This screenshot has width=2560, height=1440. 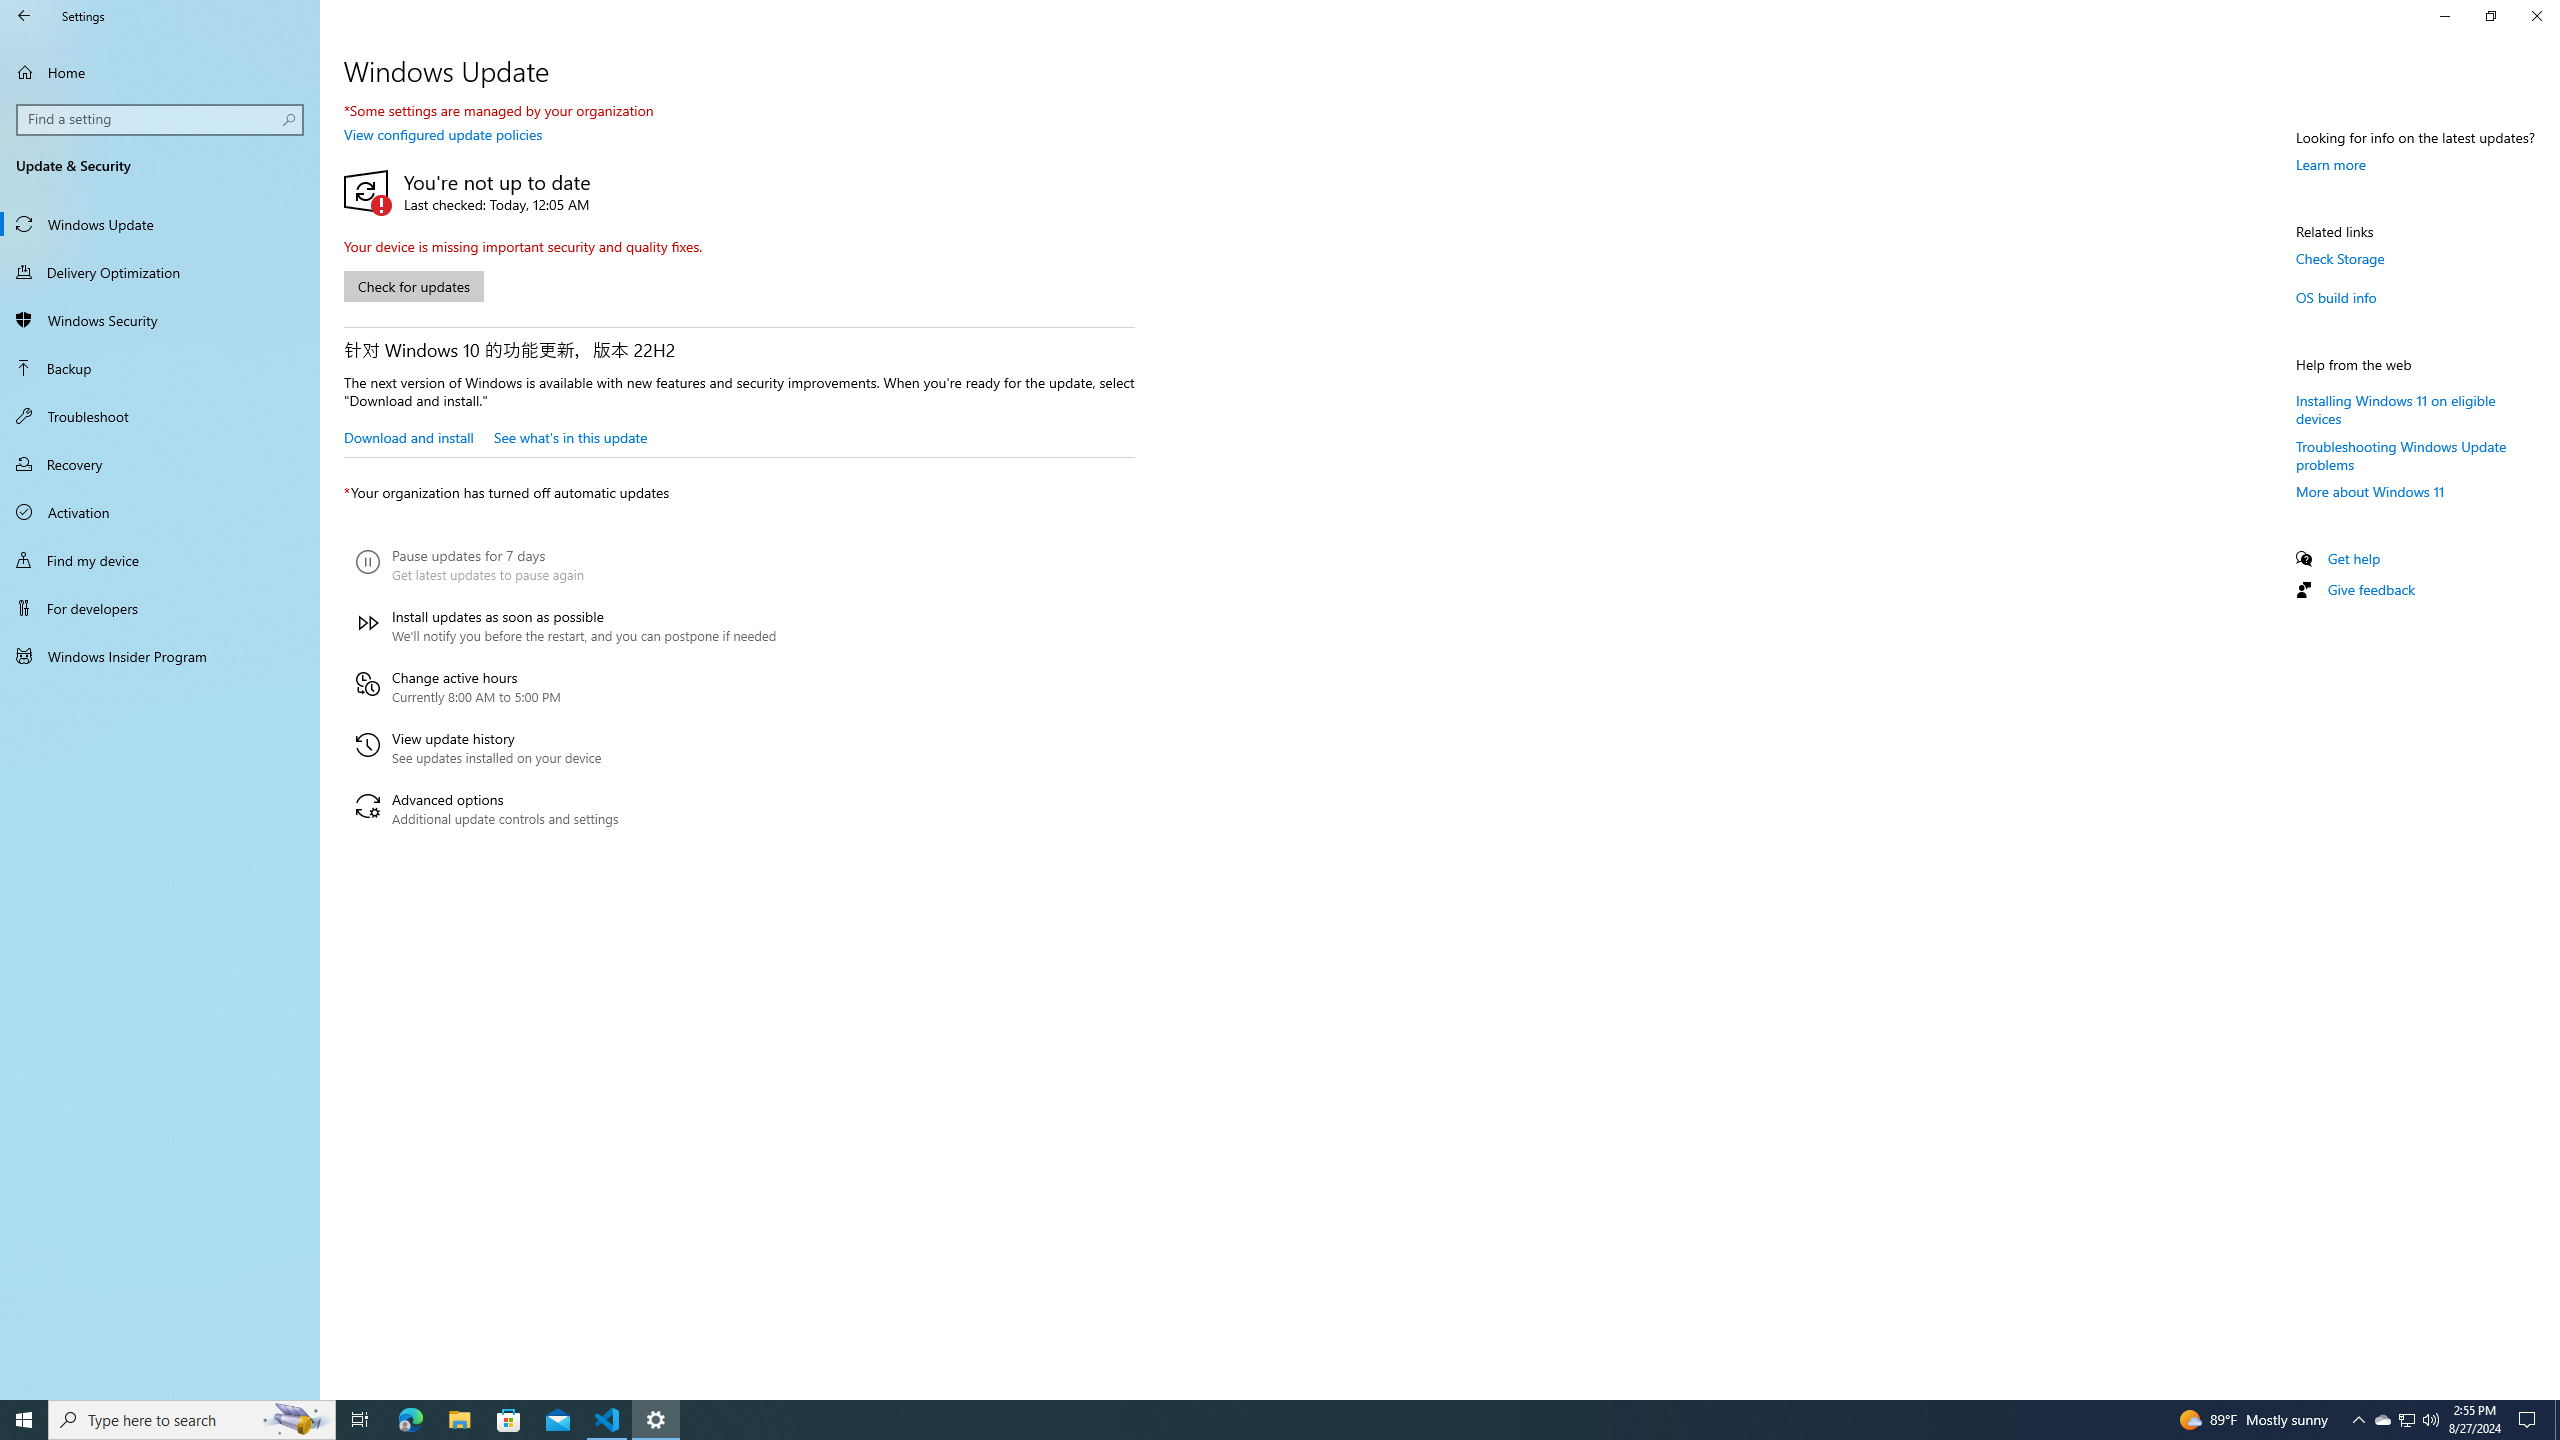 I want to click on Backup, so click(x=160, y=368).